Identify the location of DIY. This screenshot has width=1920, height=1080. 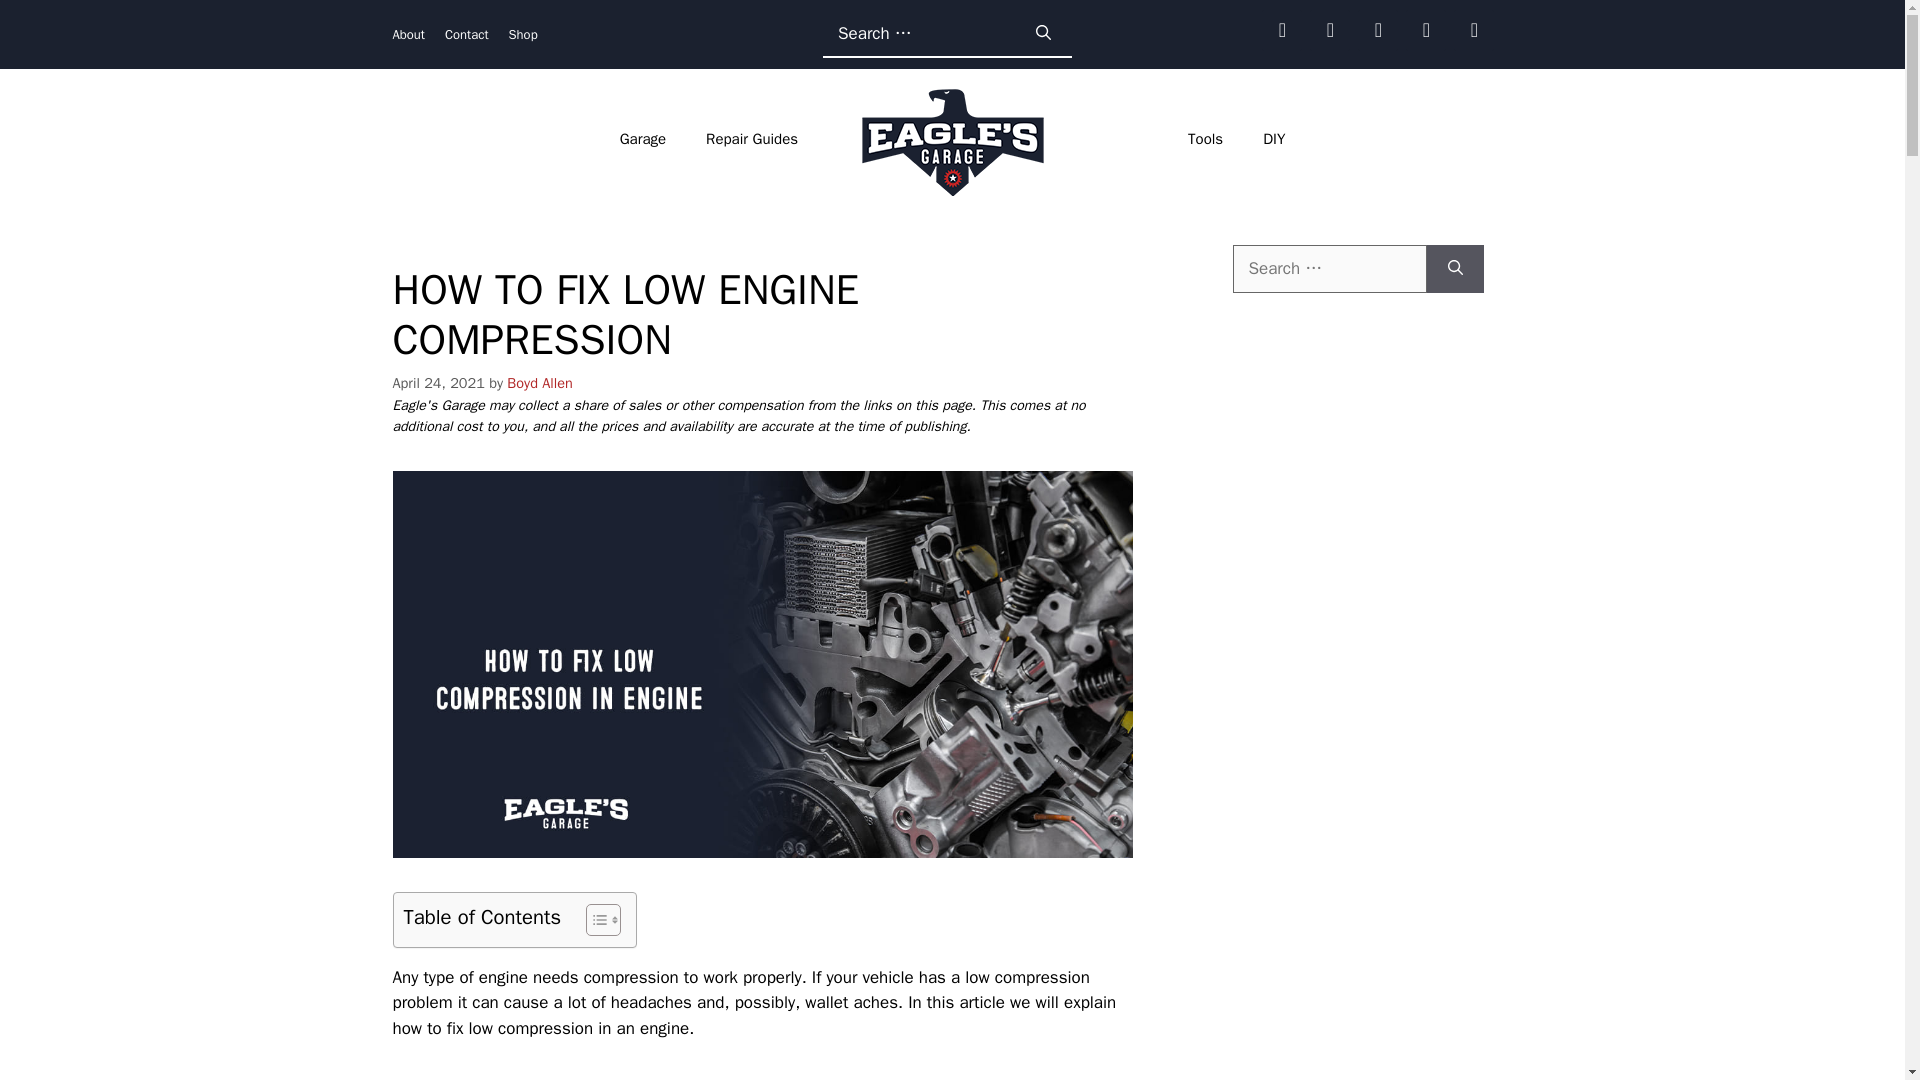
(1274, 138).